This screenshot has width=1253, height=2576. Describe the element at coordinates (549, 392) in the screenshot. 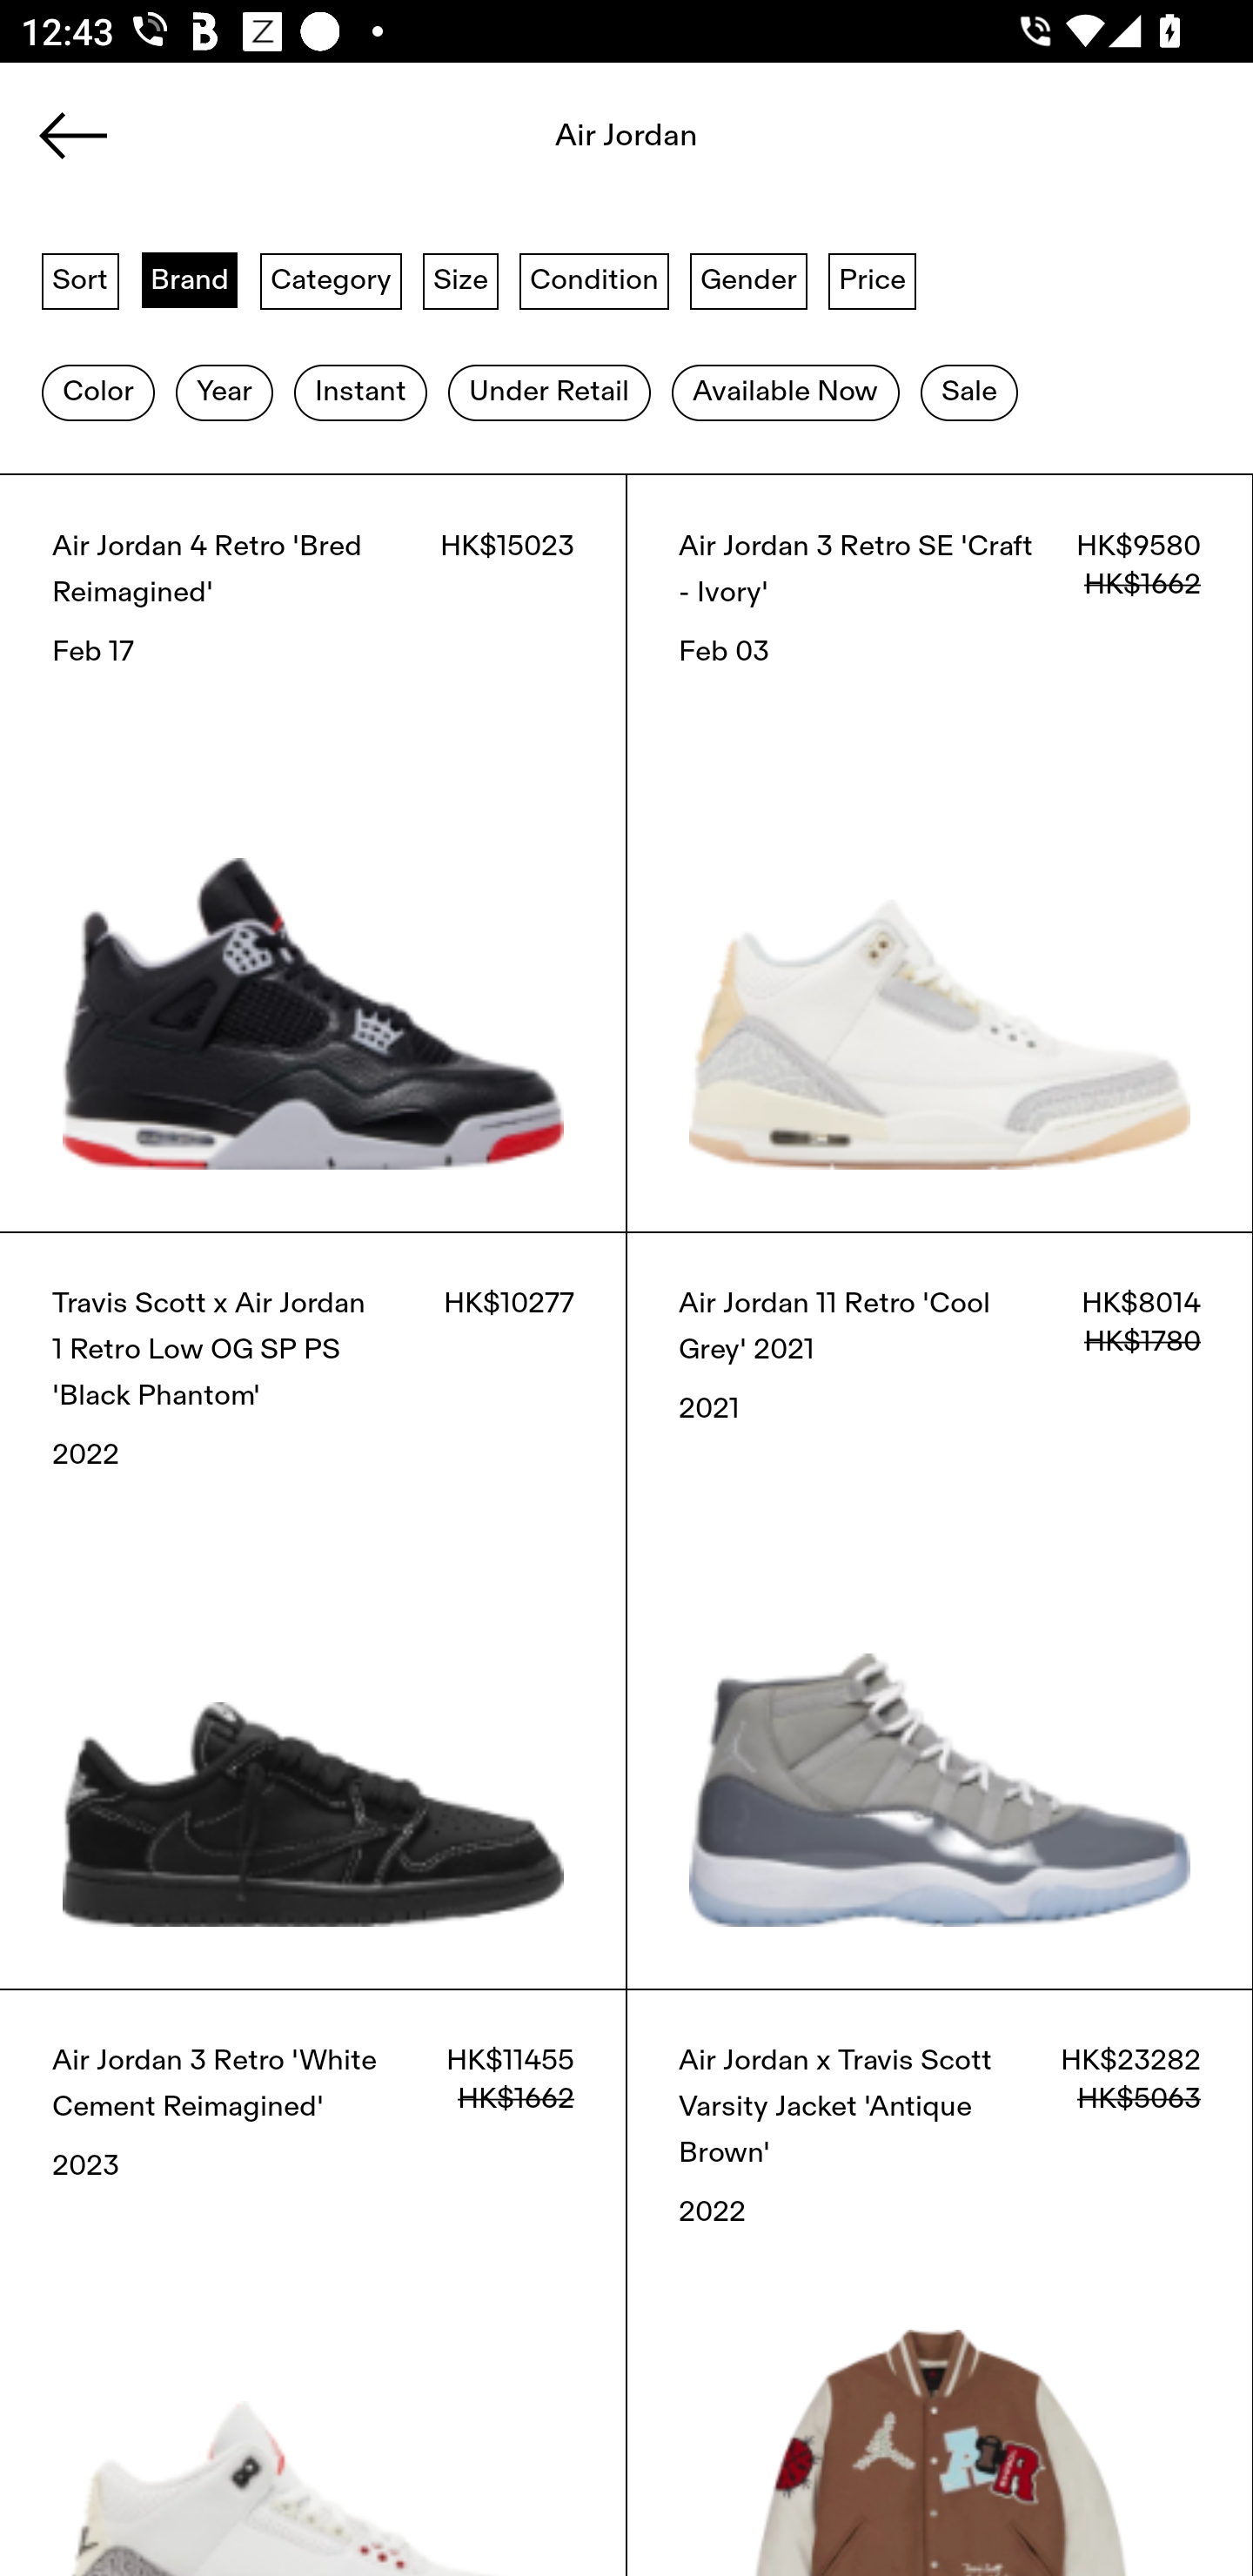

I see `Under Retail` at that location.